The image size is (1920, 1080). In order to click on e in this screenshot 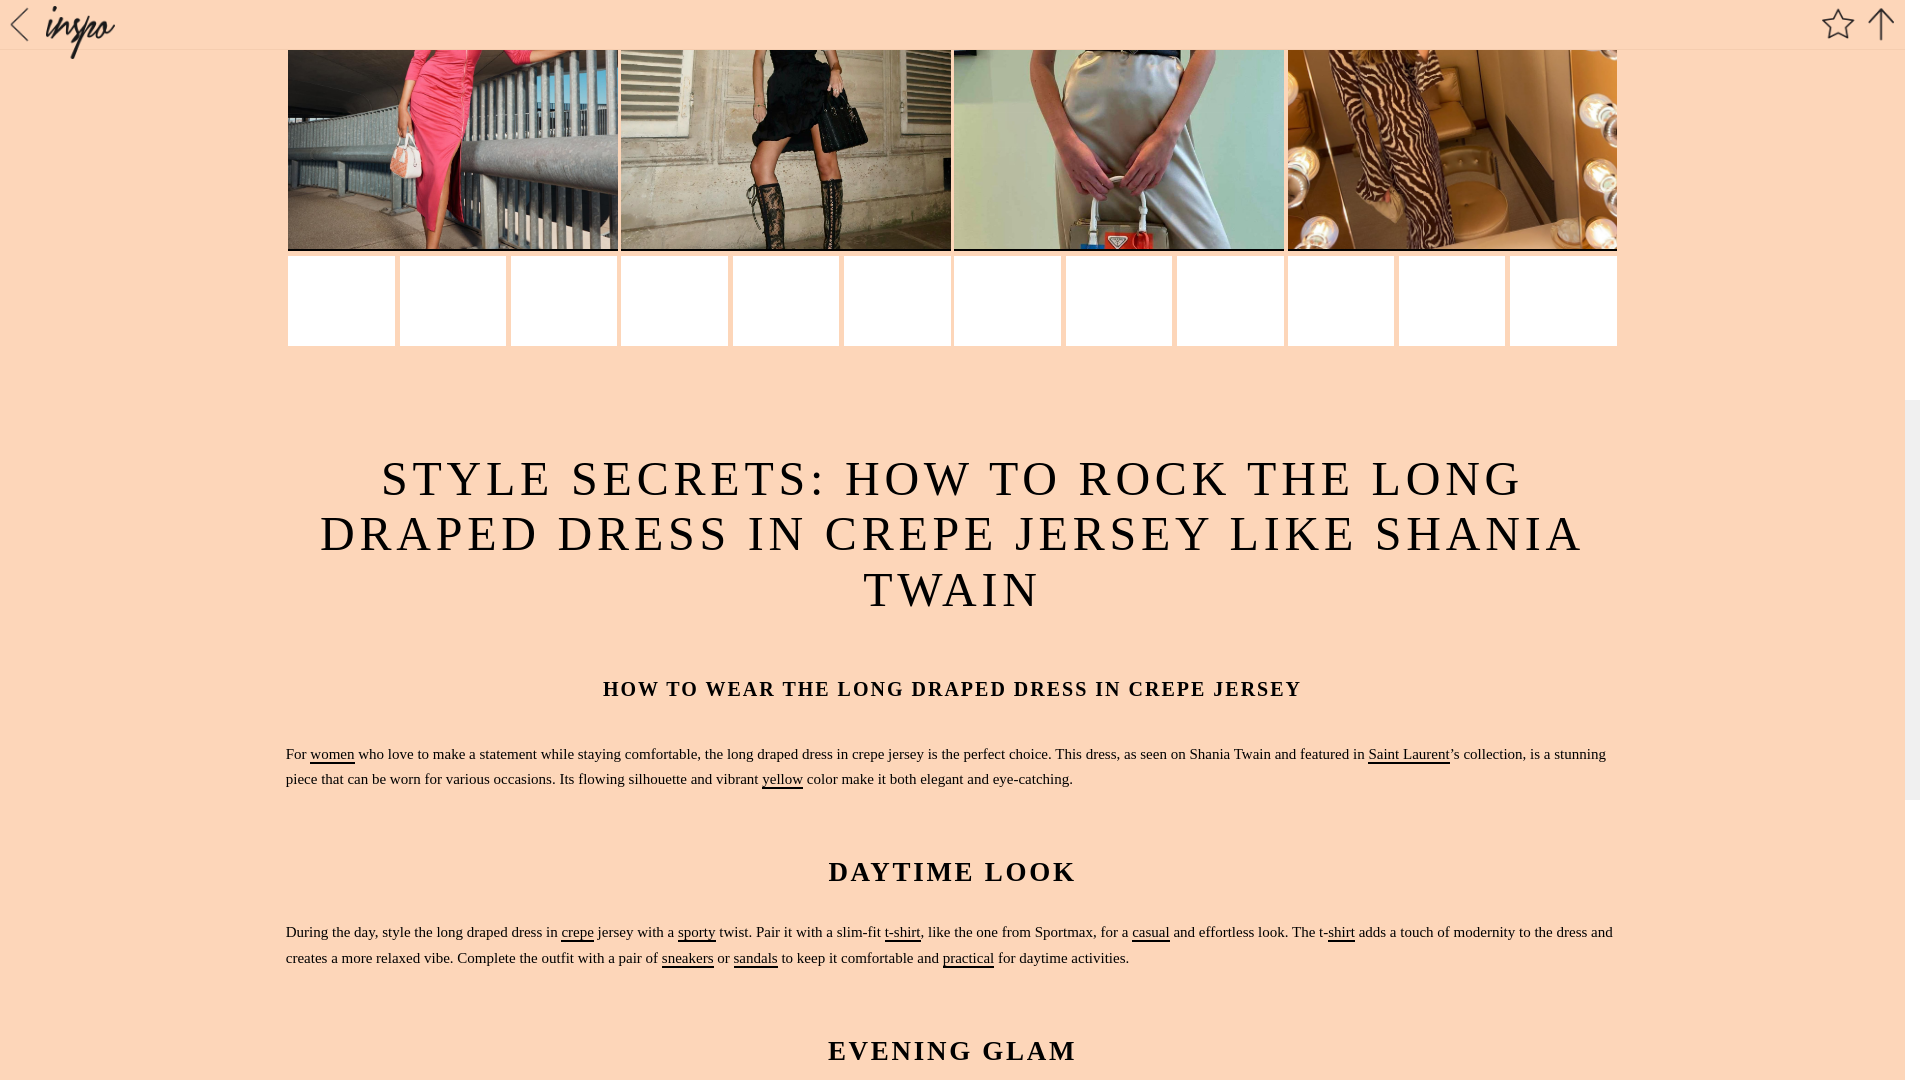, I will do `click(1084, 838)`.